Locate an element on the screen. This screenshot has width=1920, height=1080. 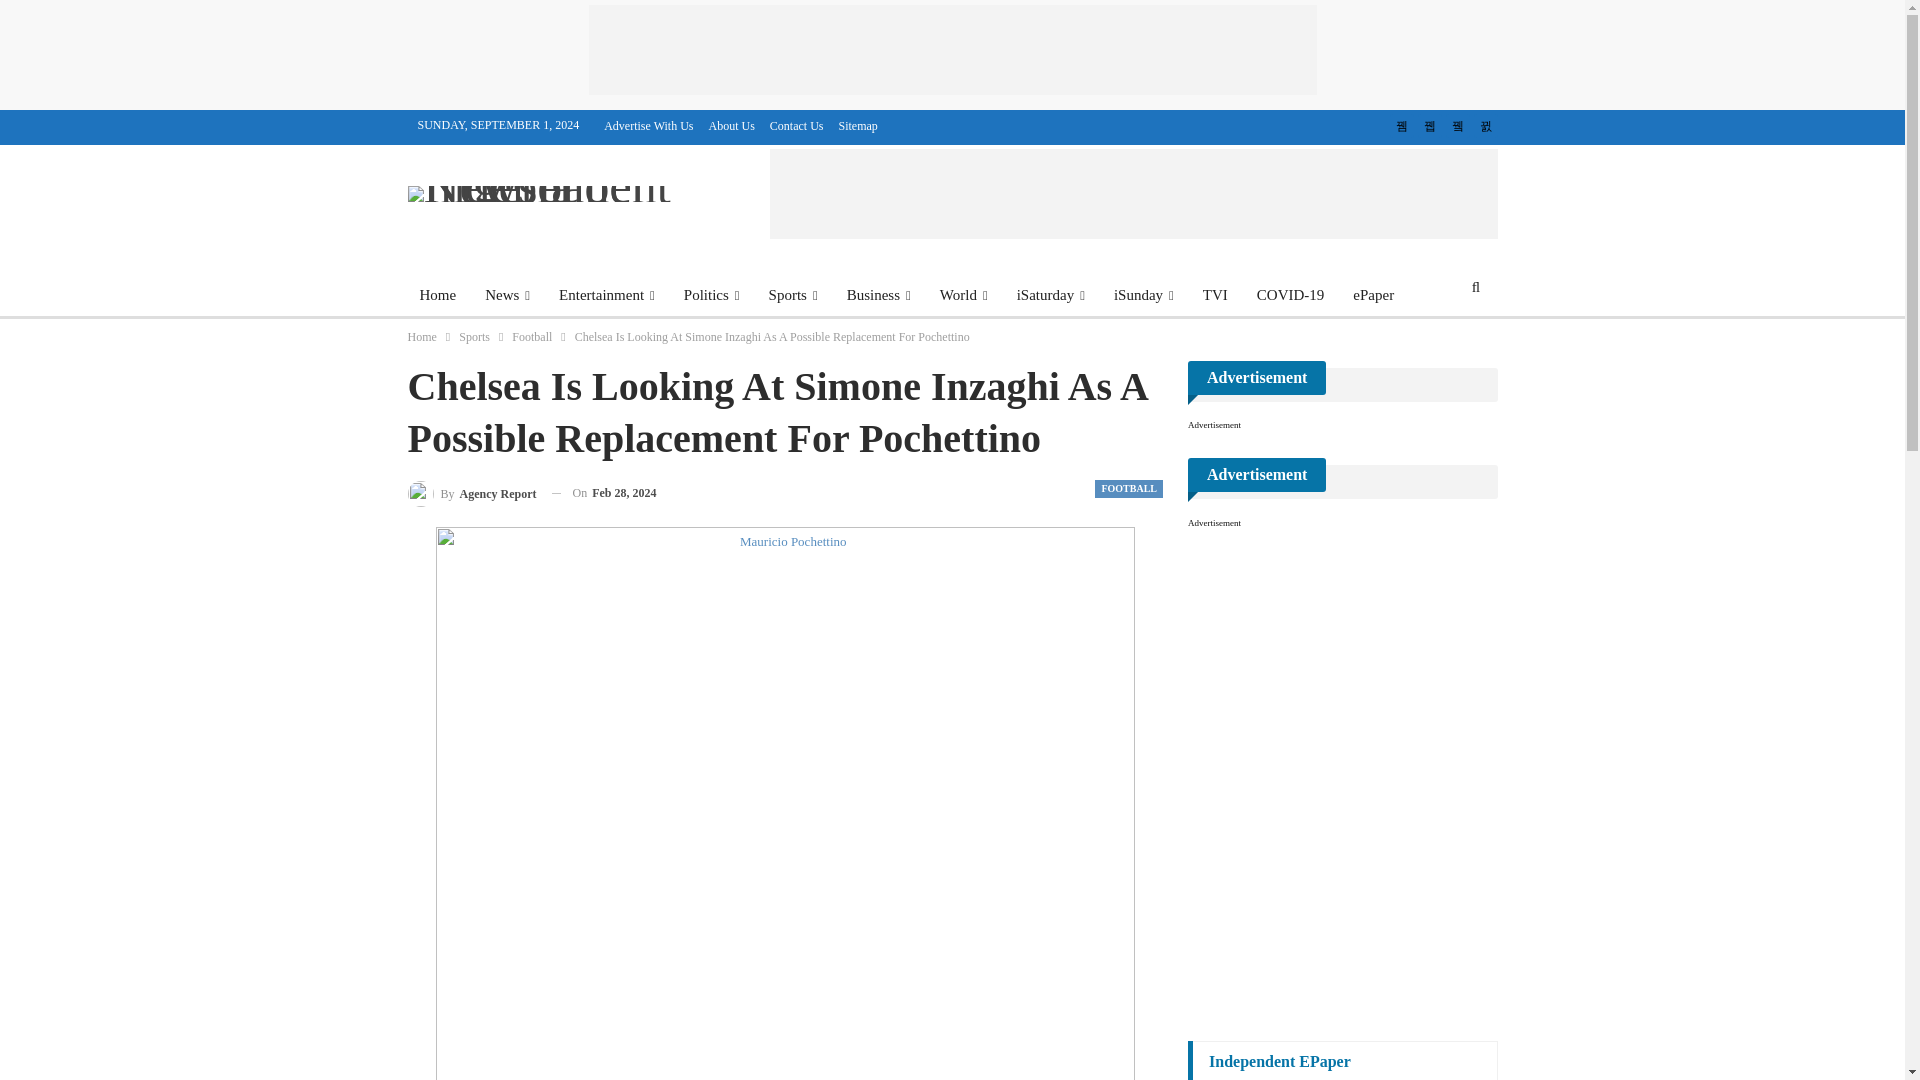
Sitemap is located at coordinates (858, 125).